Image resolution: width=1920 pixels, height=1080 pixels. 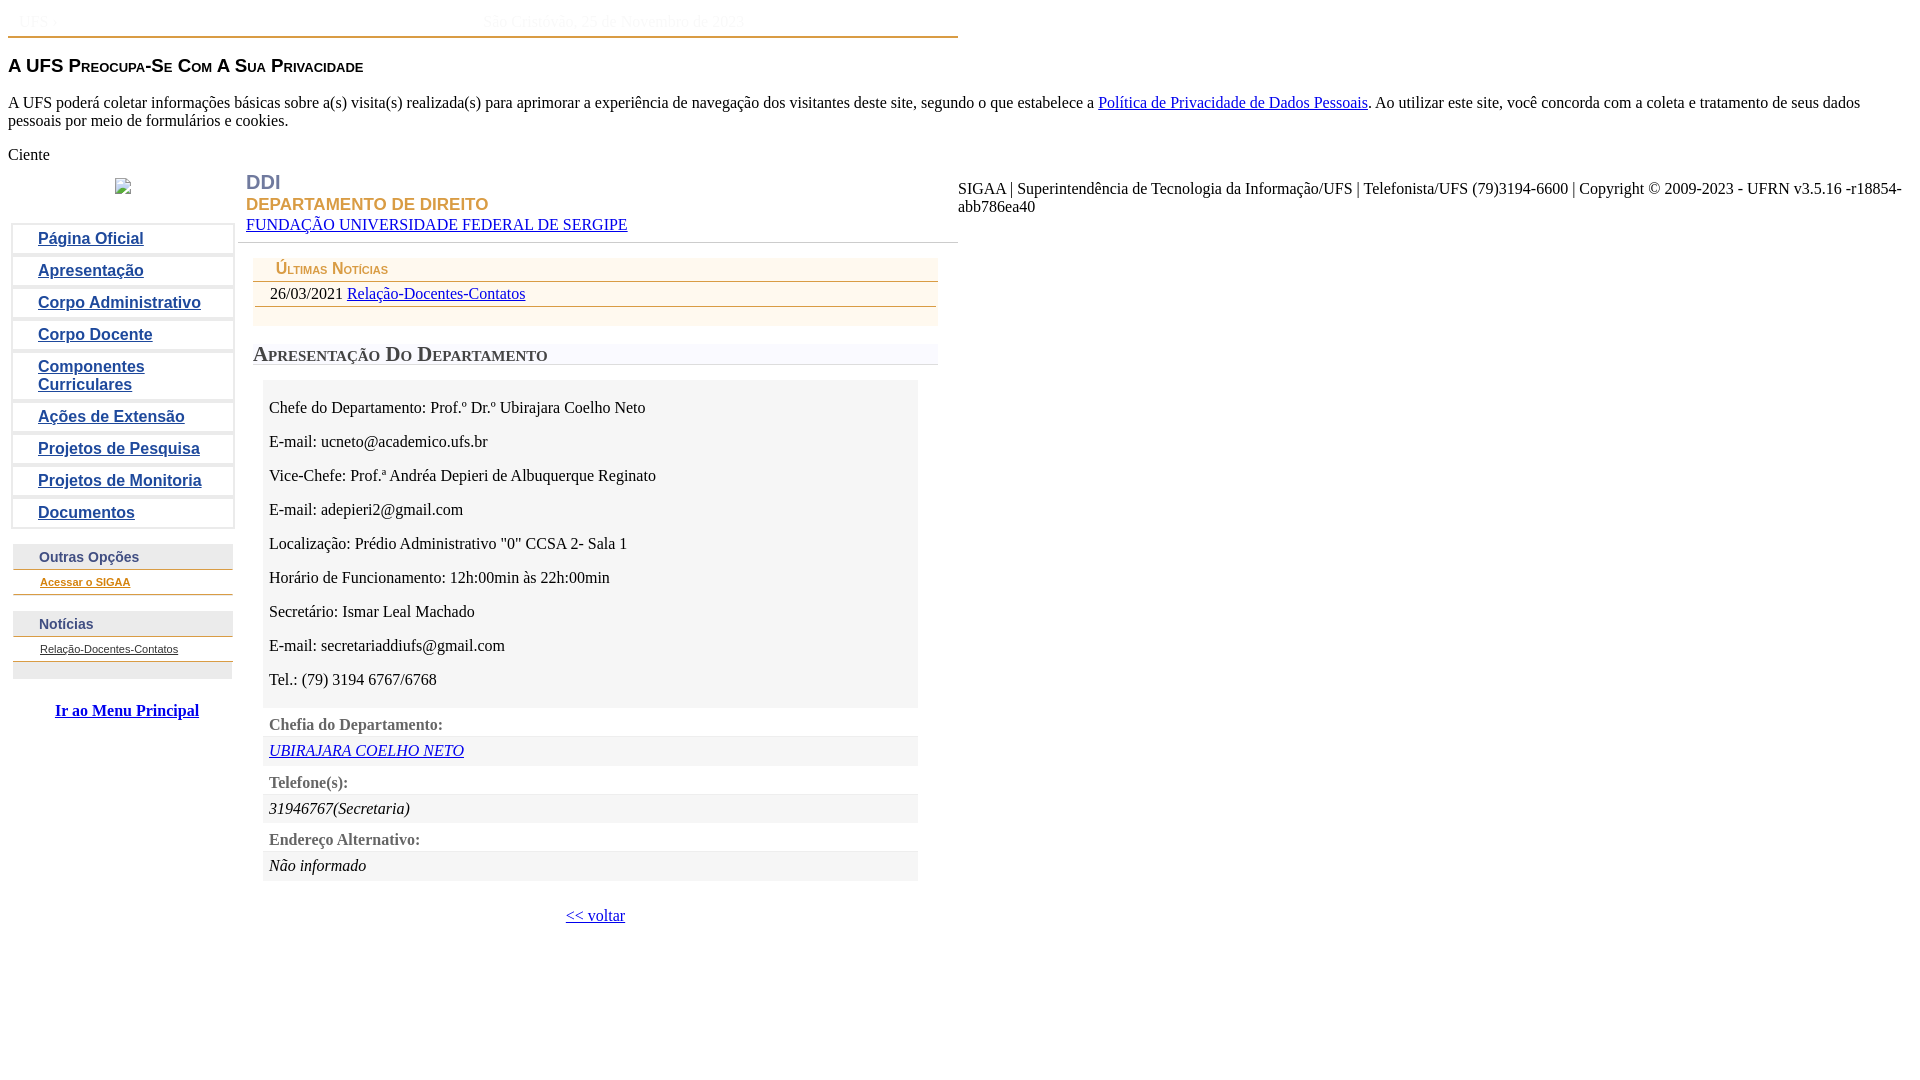 What do you see at coordinates (123, 513) in the screenshot?
I see `Documentos` at bounding box center [123, 513].